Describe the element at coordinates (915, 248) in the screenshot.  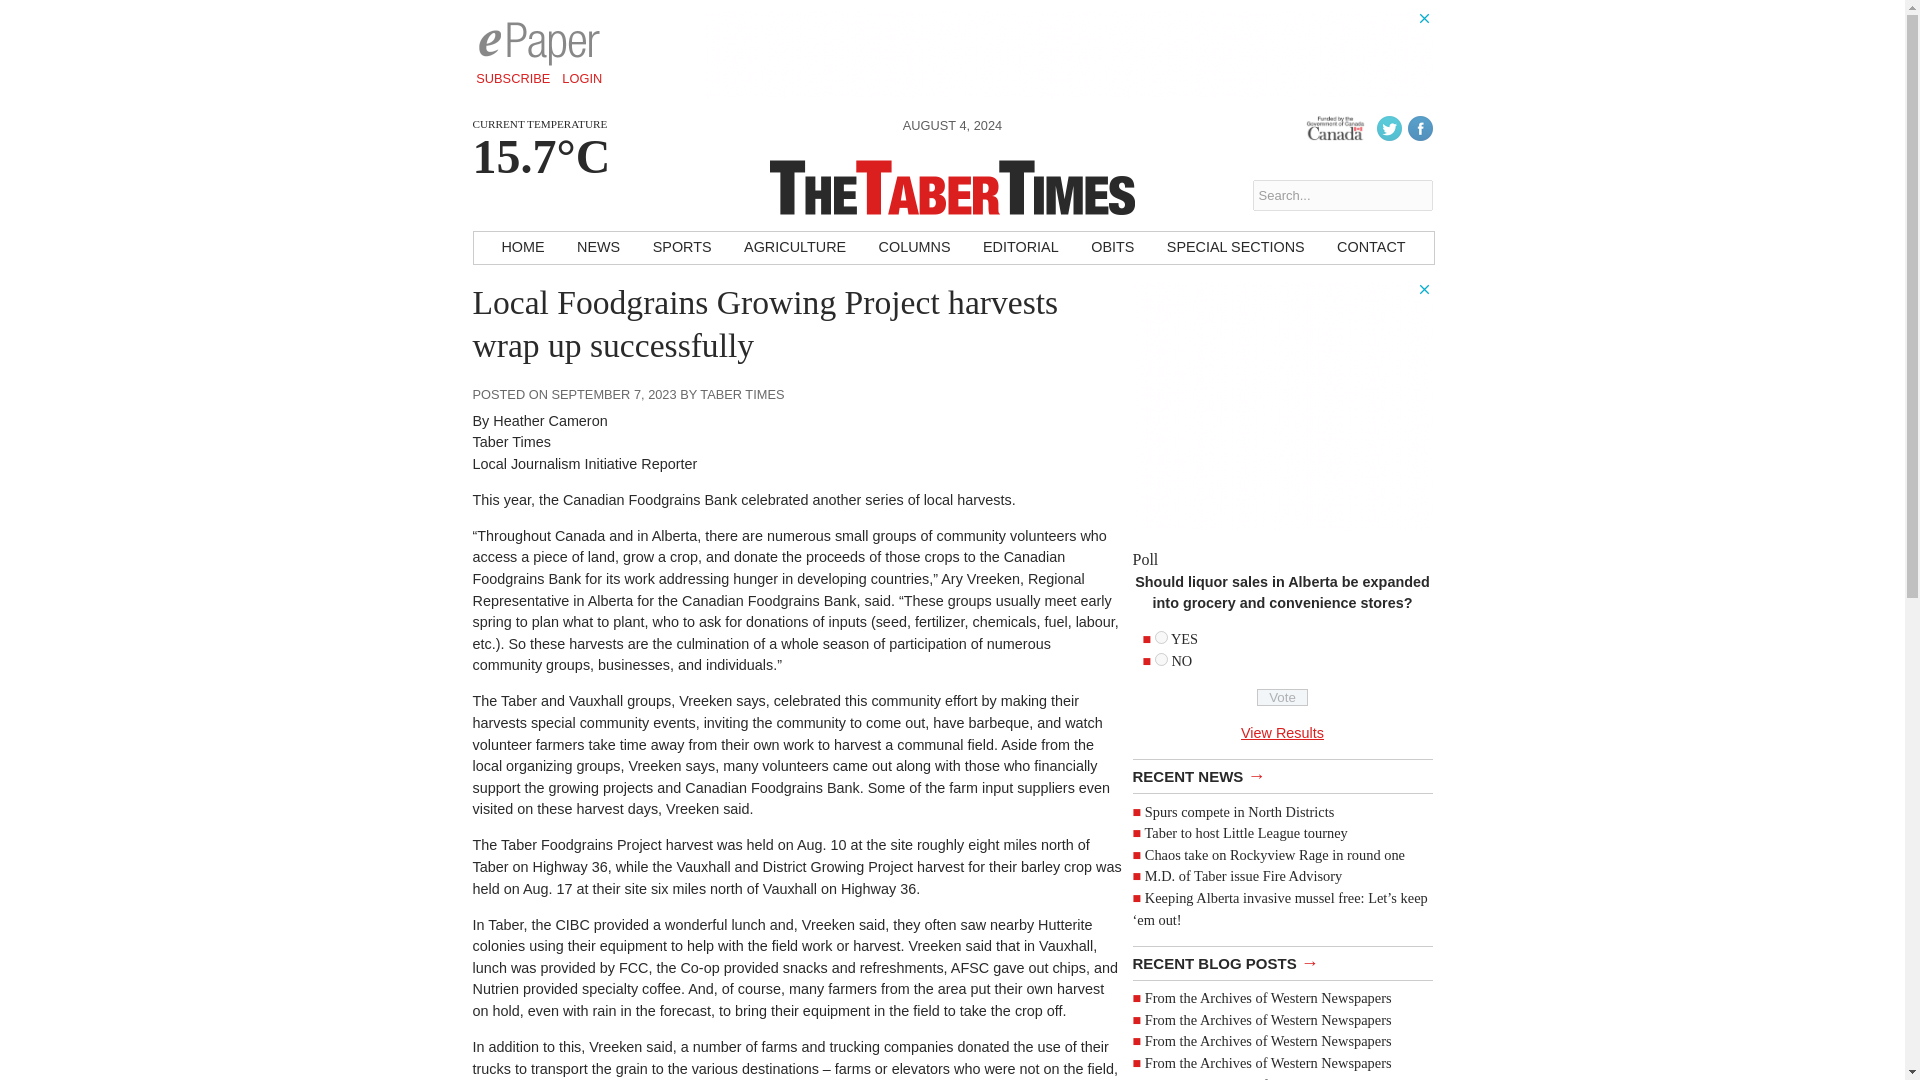
I see `COLUMNS` at that location.